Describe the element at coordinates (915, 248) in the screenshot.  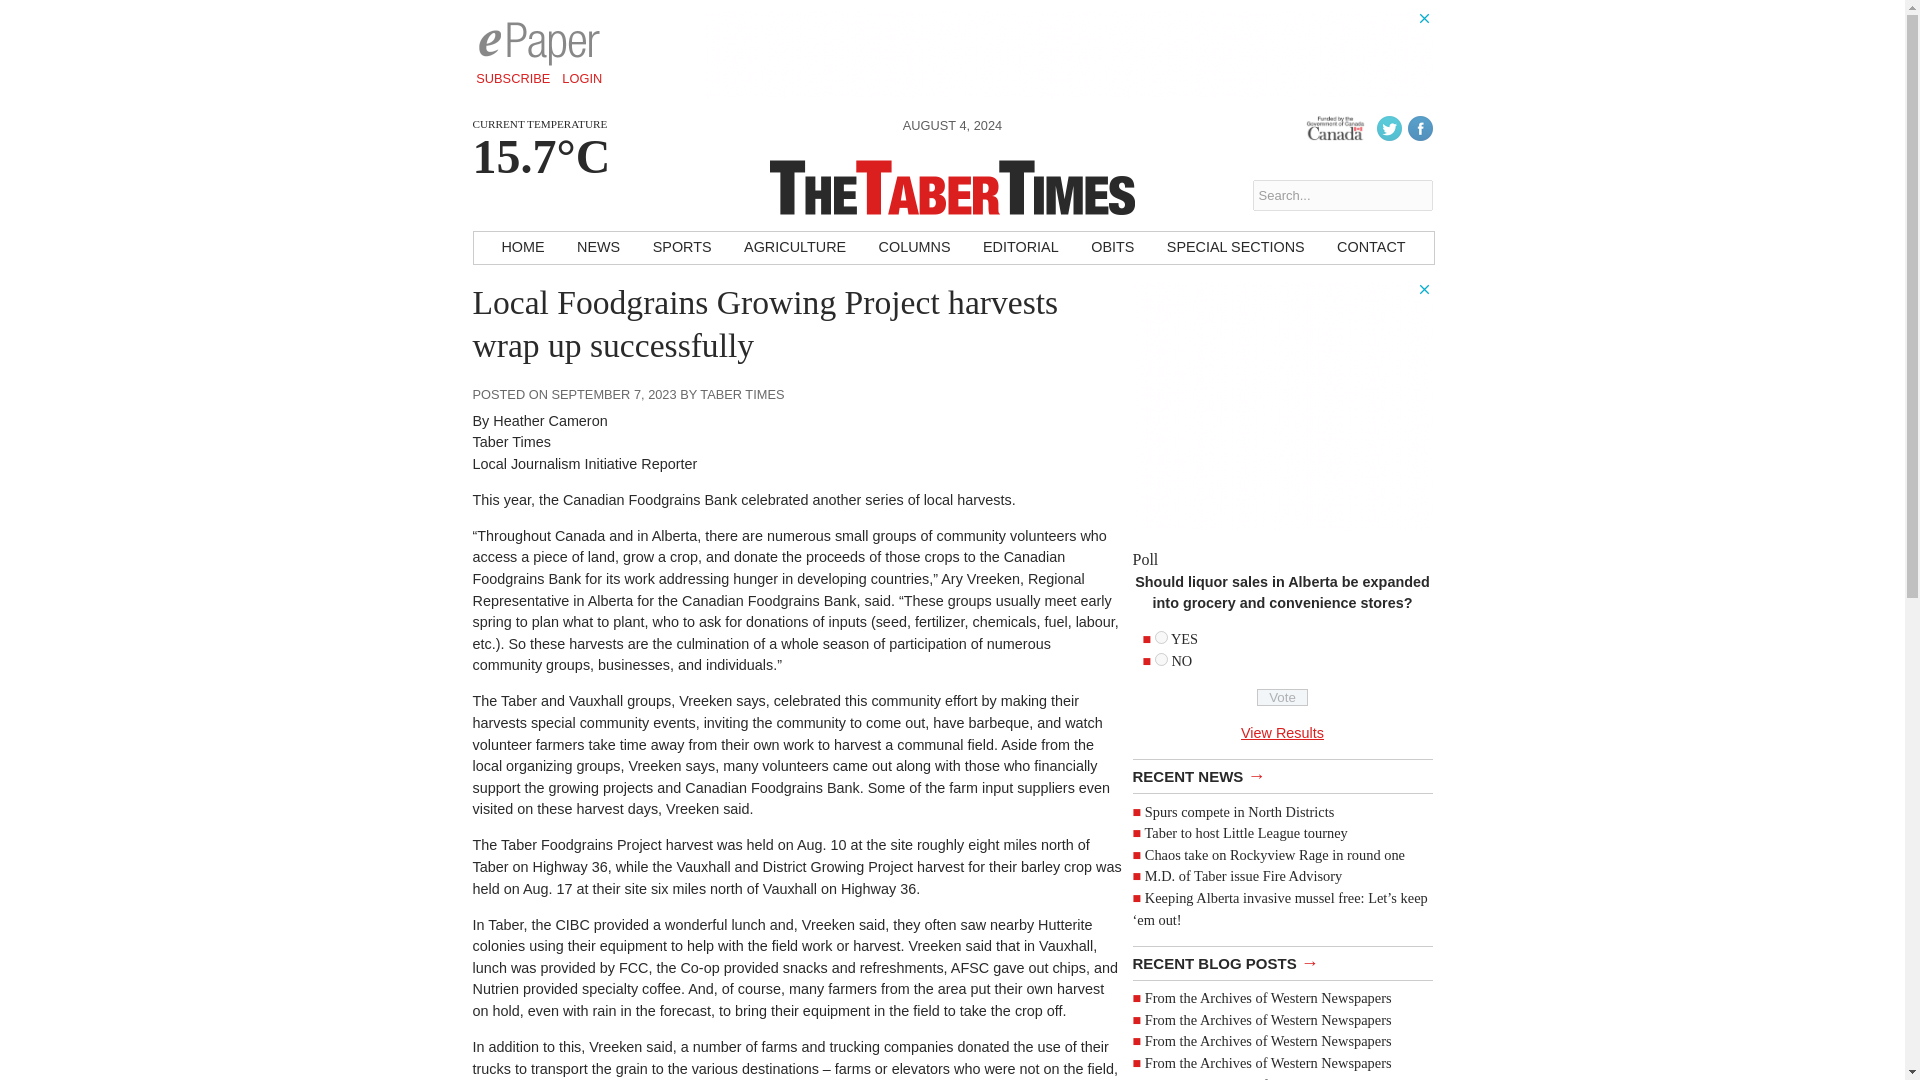
I see `COLUMNS` at that location.